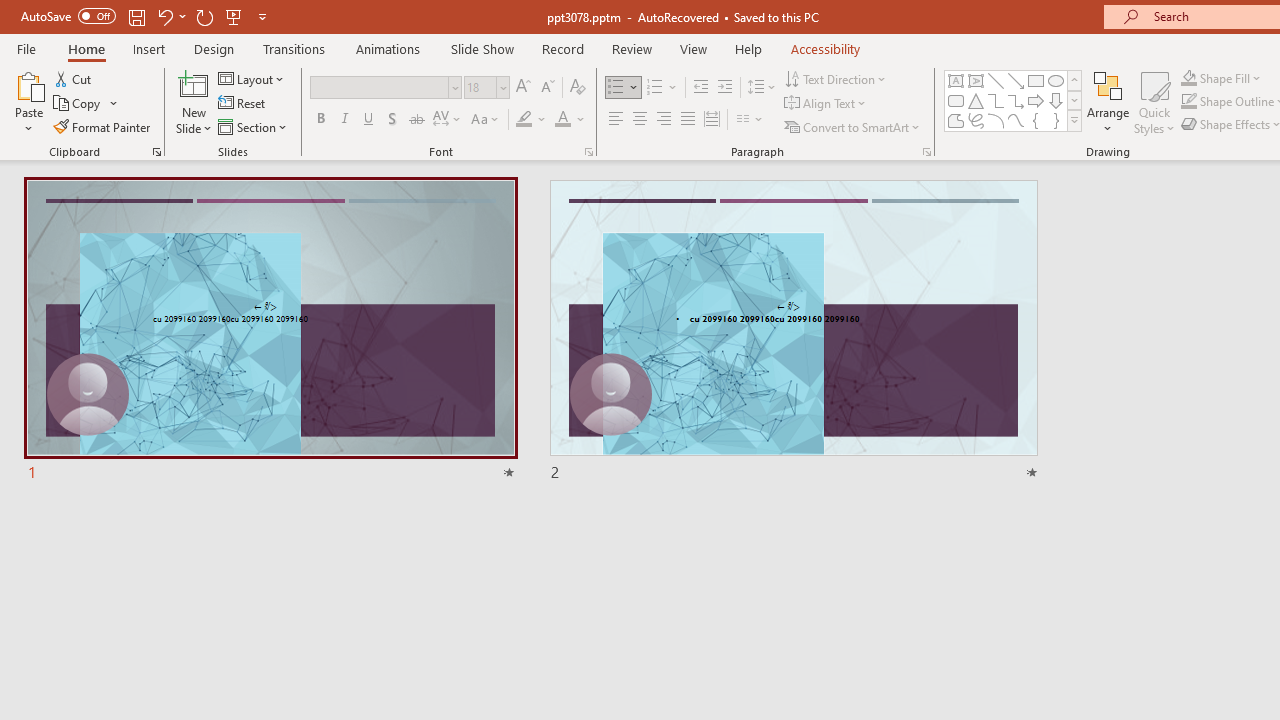  I want to click on Center, so click(640, 120).